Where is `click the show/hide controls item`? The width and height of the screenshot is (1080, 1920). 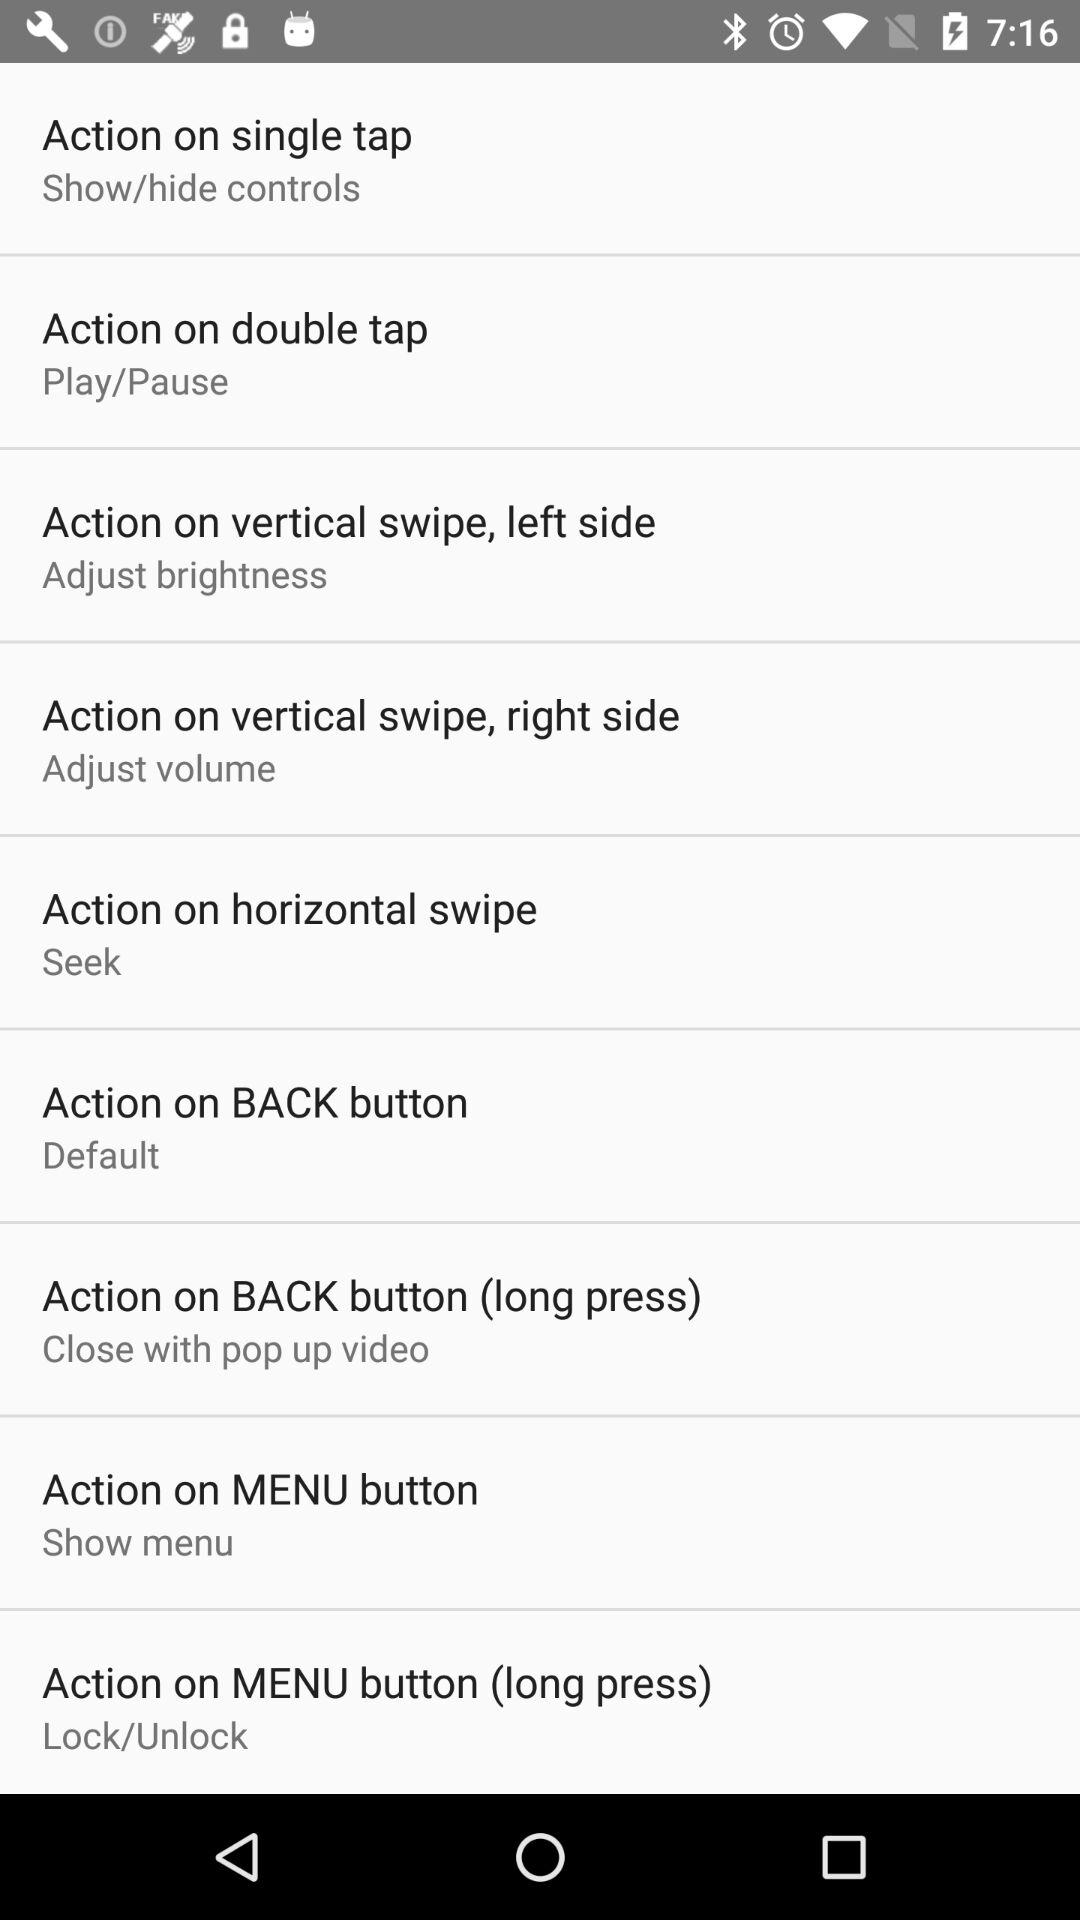 click the show/hide controls item is located at coordinates (201, 186).